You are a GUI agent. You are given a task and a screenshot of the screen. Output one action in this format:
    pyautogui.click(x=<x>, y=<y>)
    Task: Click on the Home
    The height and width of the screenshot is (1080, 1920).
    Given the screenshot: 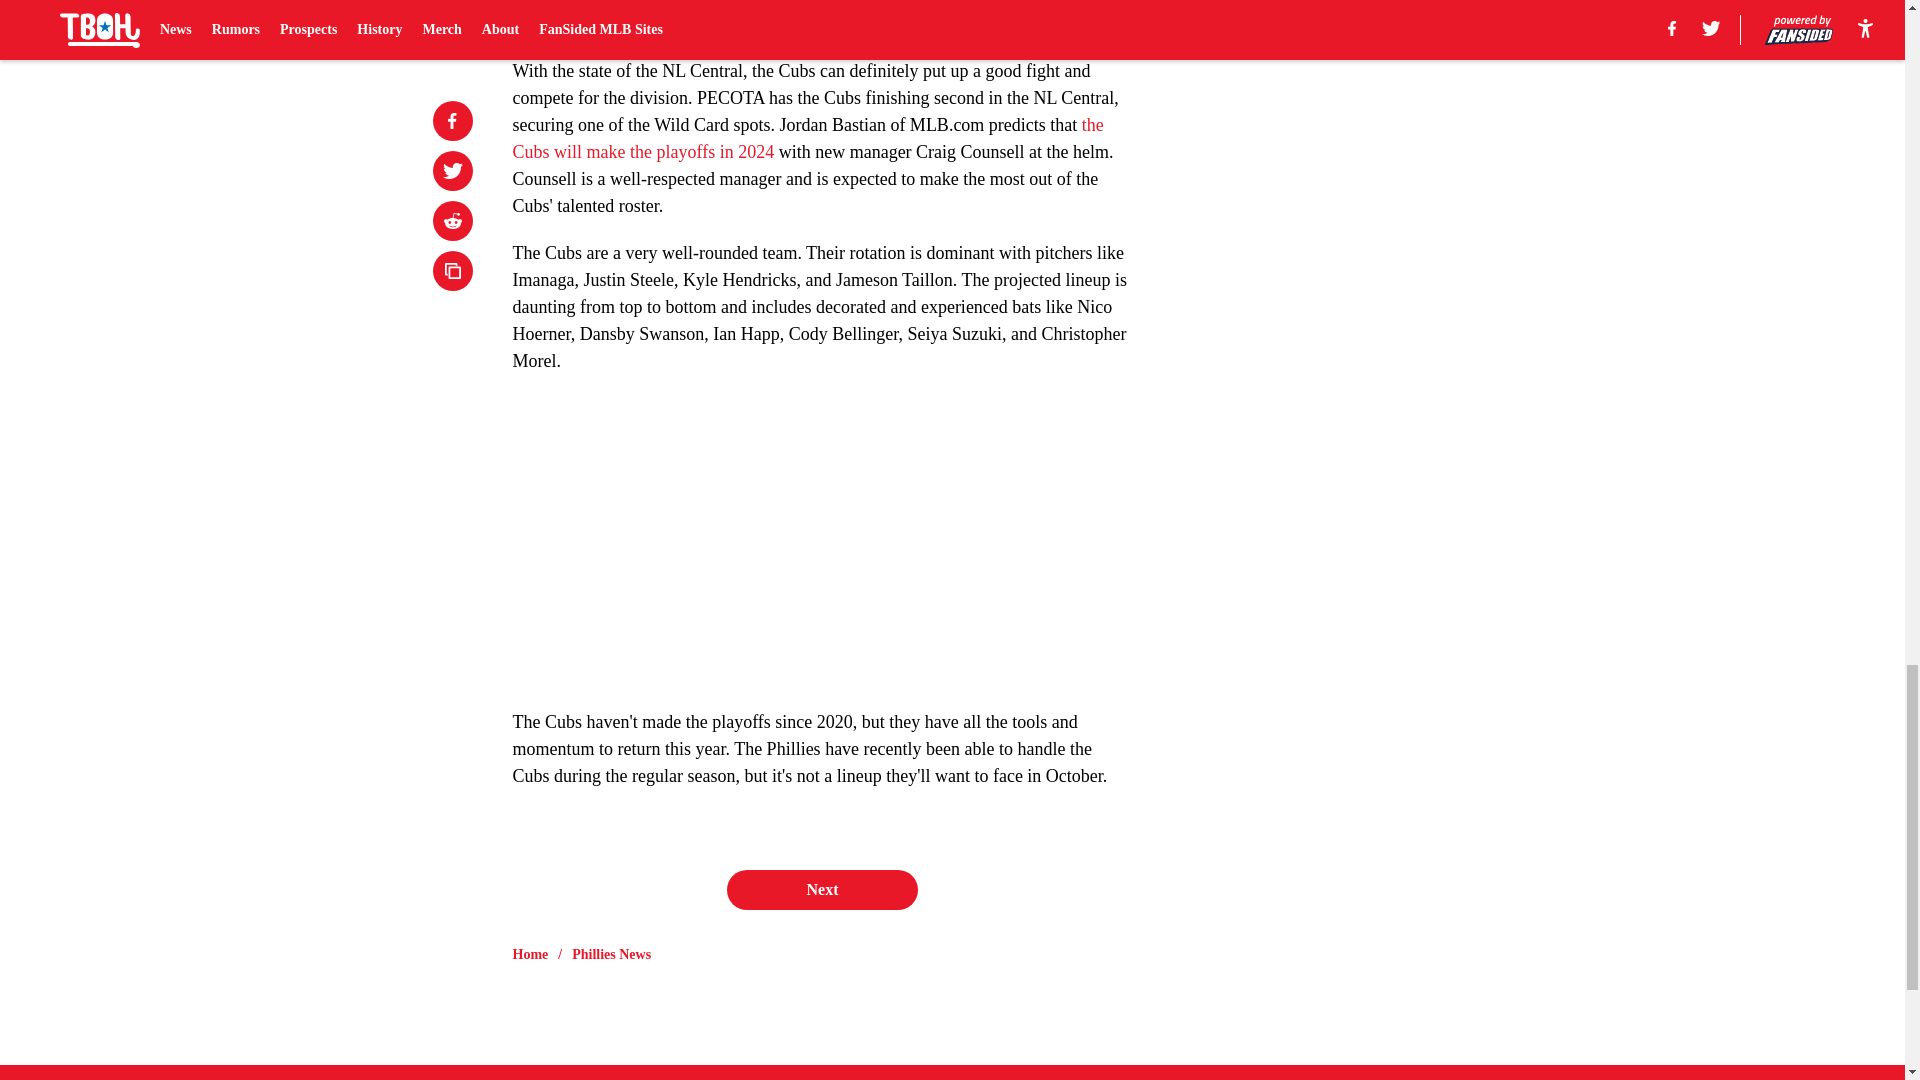 What is the action you would take?
    pyautogui.click(x=530, y=955)
    